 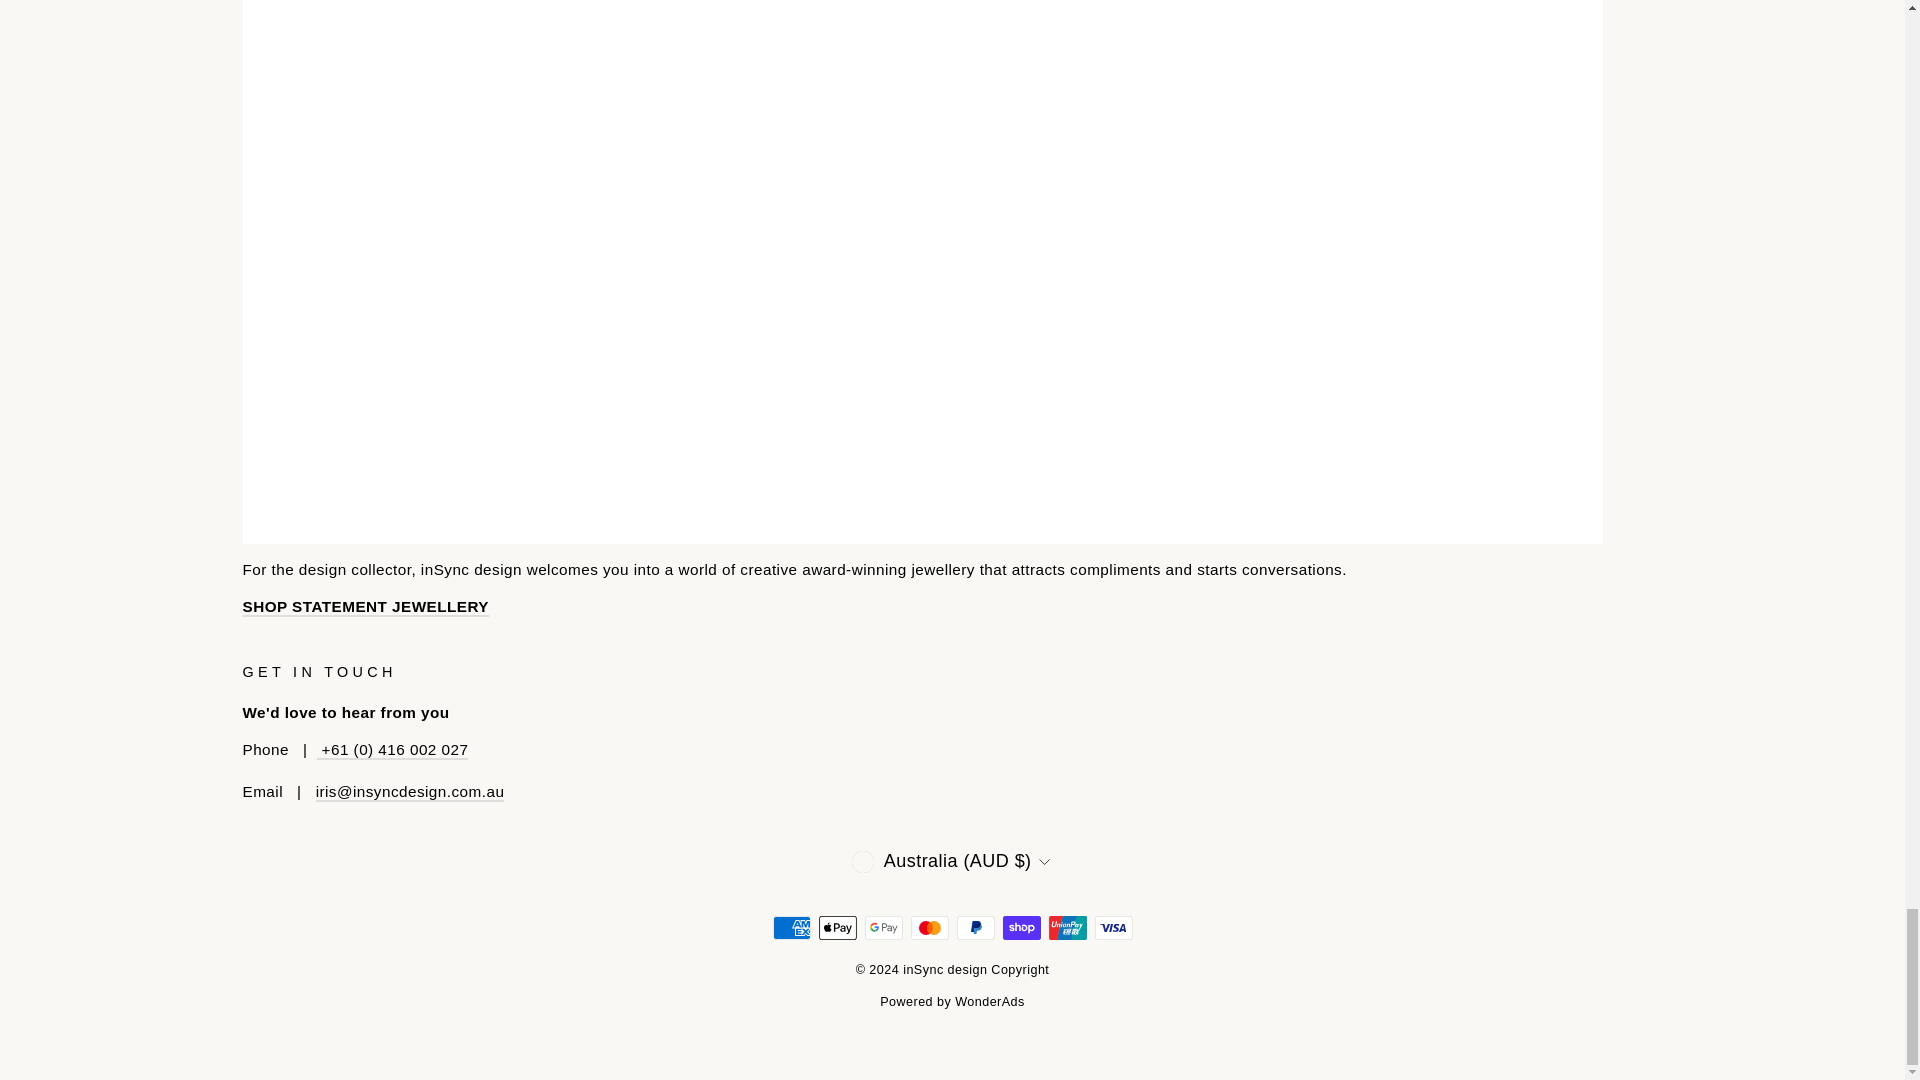 What do you see at coordinates (929, 927) in the screenshot?
I see `Mastercard` at bounding box center [929, 927].